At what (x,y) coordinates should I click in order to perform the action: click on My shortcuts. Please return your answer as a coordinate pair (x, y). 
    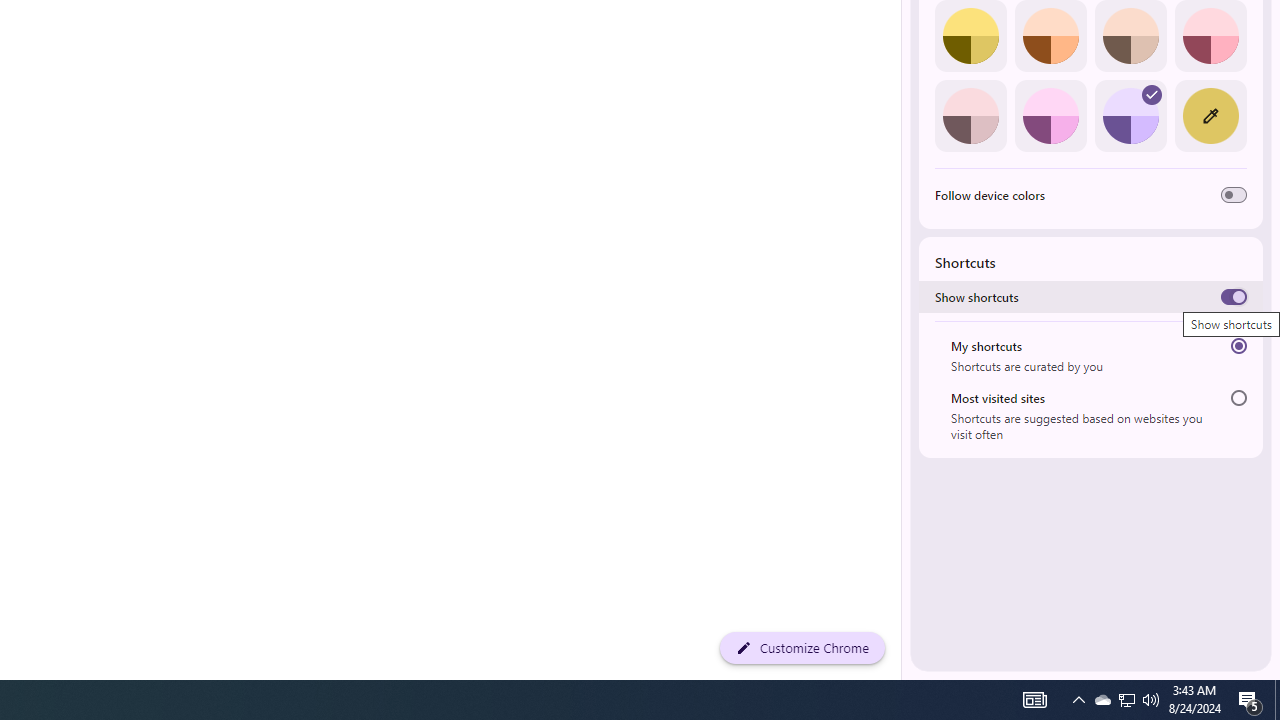
    Looking at the image, I should click on (1238, 346).